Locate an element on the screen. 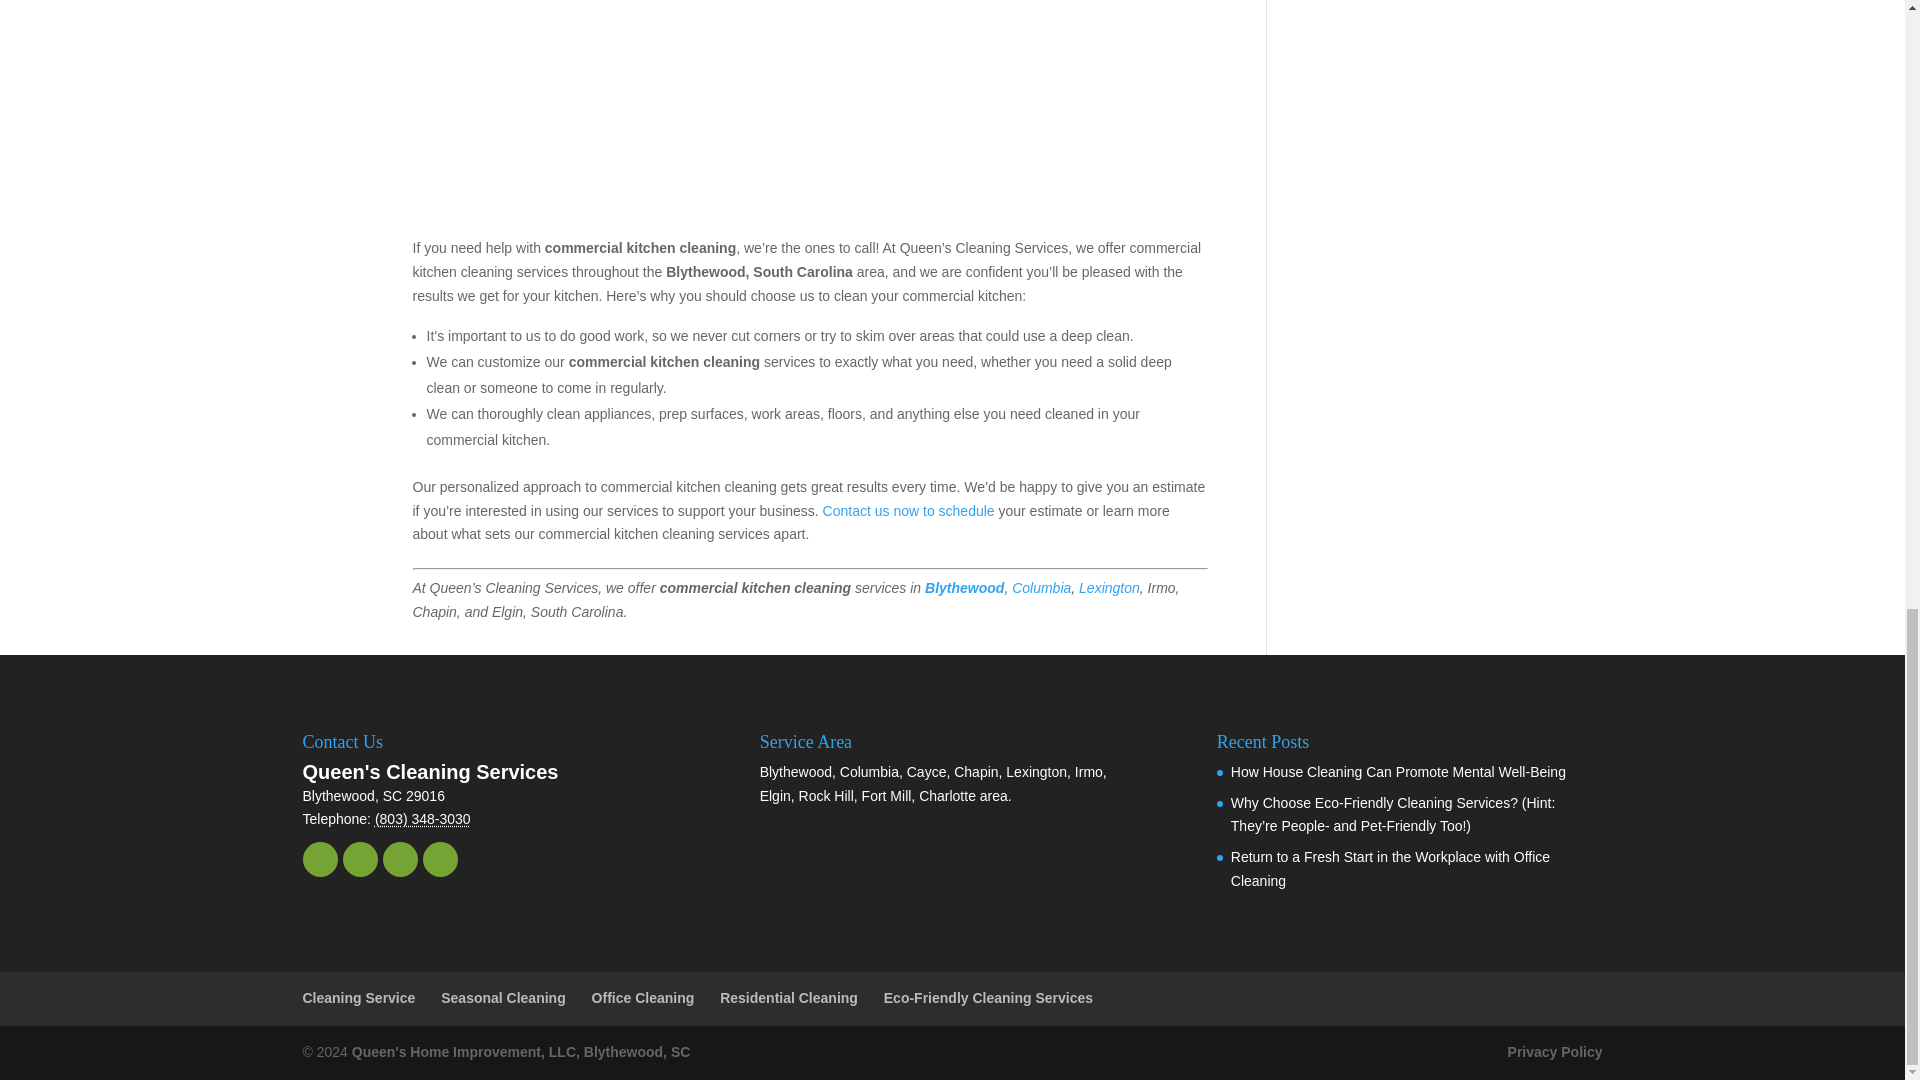 Image resolution: width=1920 pixels, height=1080 pixels. Blythewood is located at coordinates (964, 588).